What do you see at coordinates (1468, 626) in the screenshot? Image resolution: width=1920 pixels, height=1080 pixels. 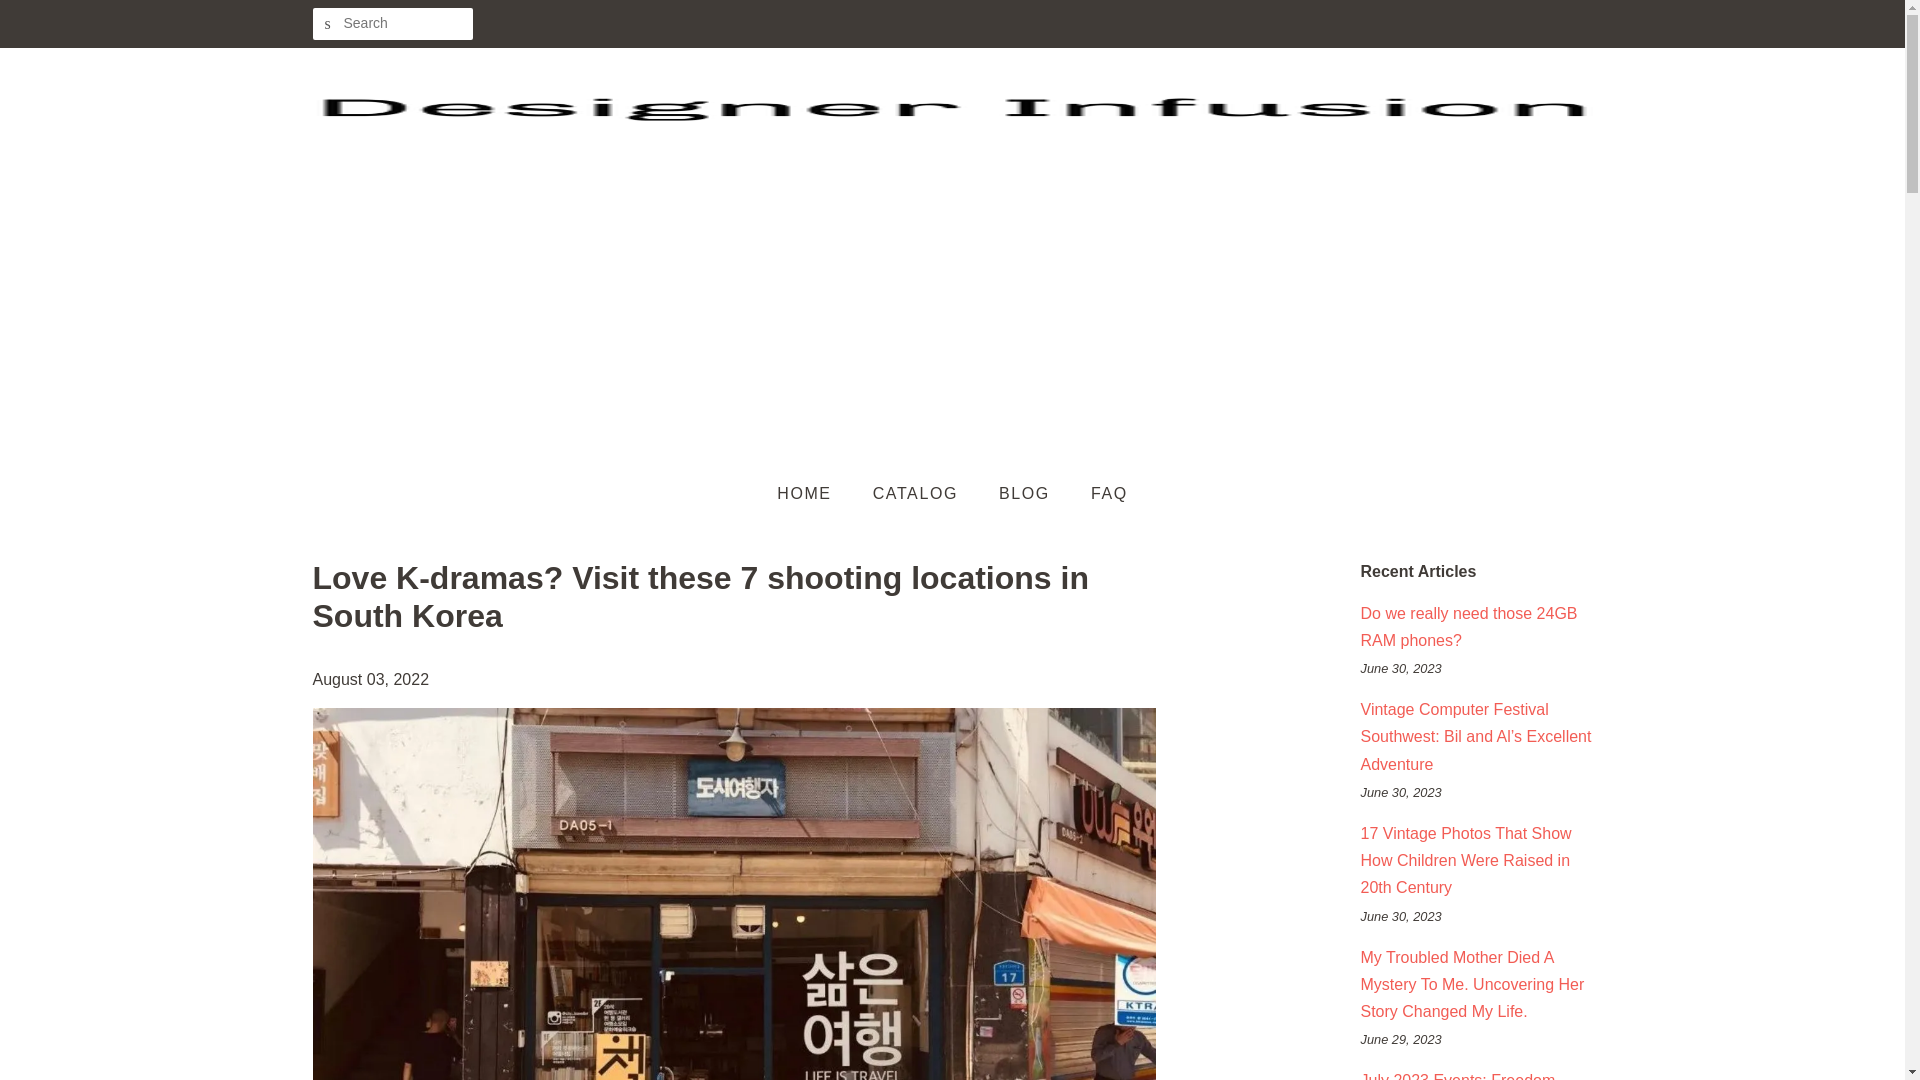 I see `Do we really need those 24GB RAM phones?` at bounding box center [1468, 626].